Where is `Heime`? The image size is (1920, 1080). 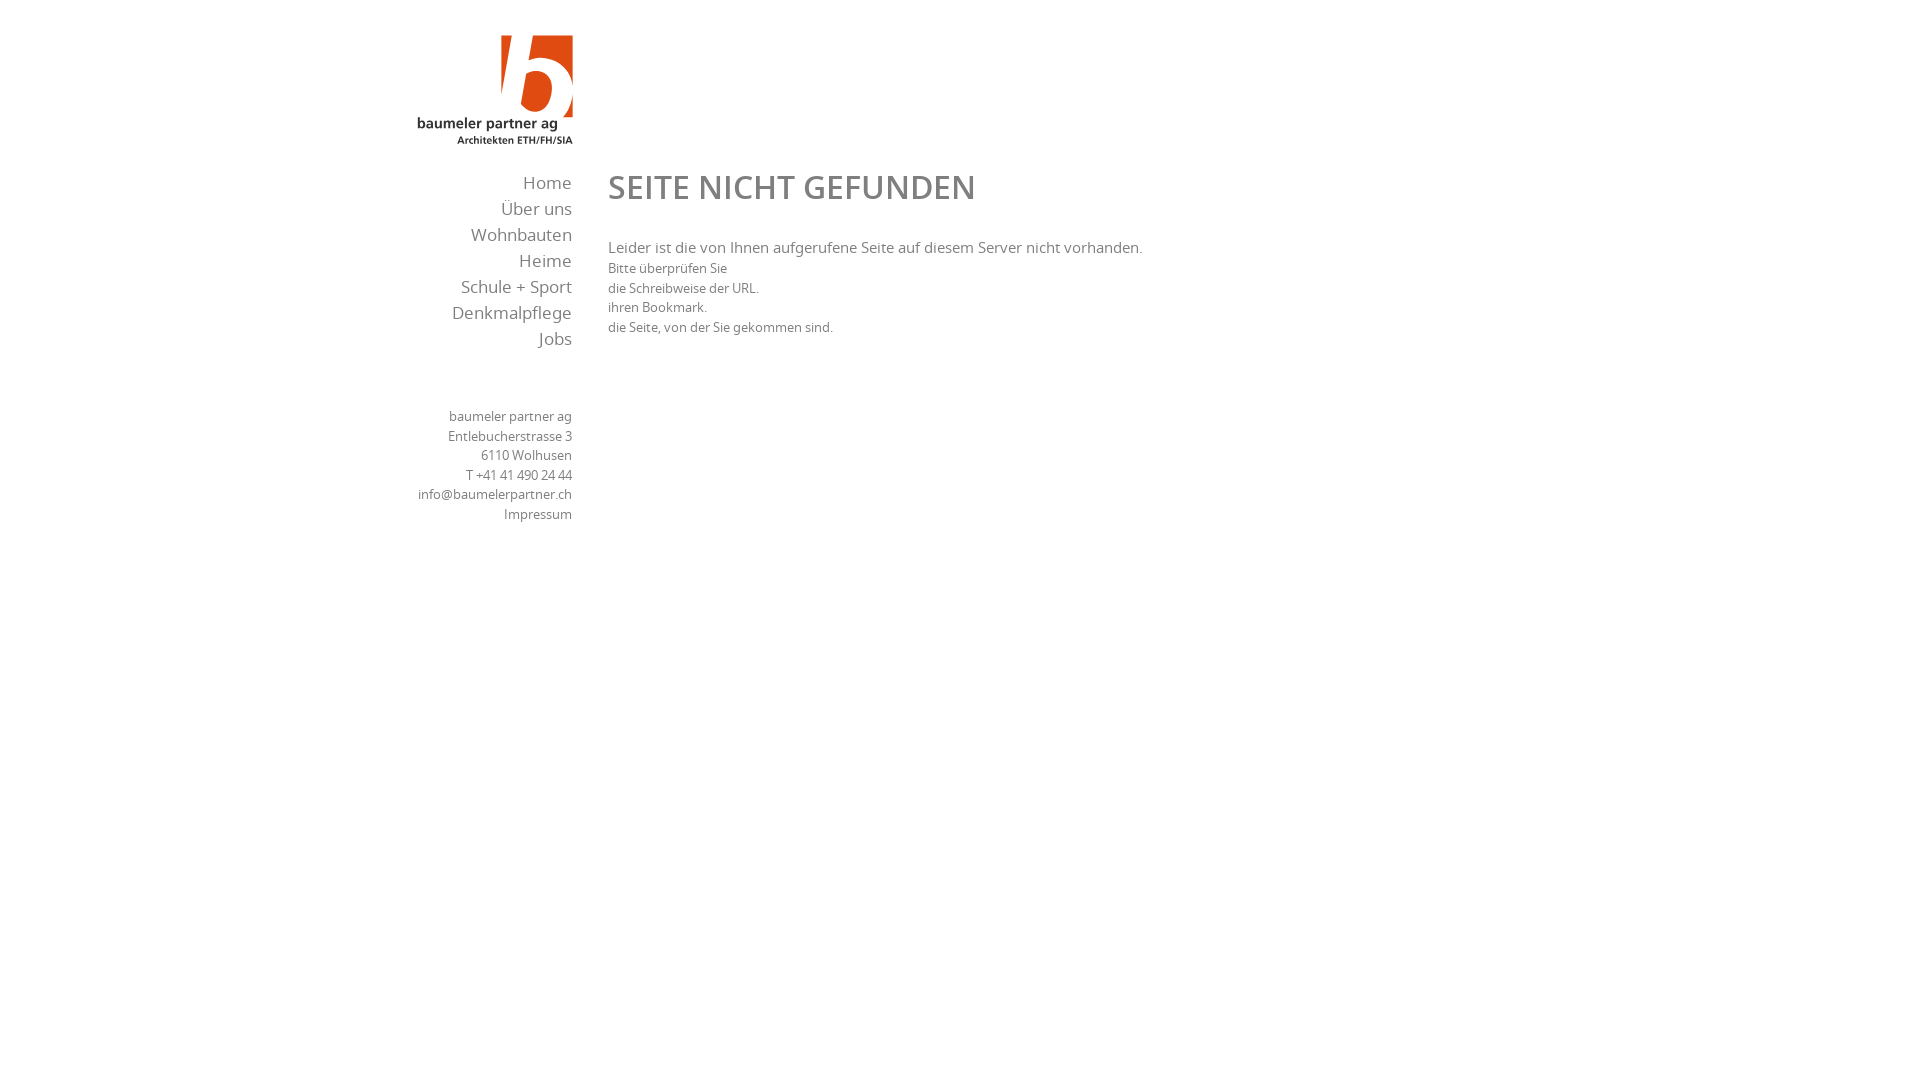 Heime is located at coordinates (488, 262).